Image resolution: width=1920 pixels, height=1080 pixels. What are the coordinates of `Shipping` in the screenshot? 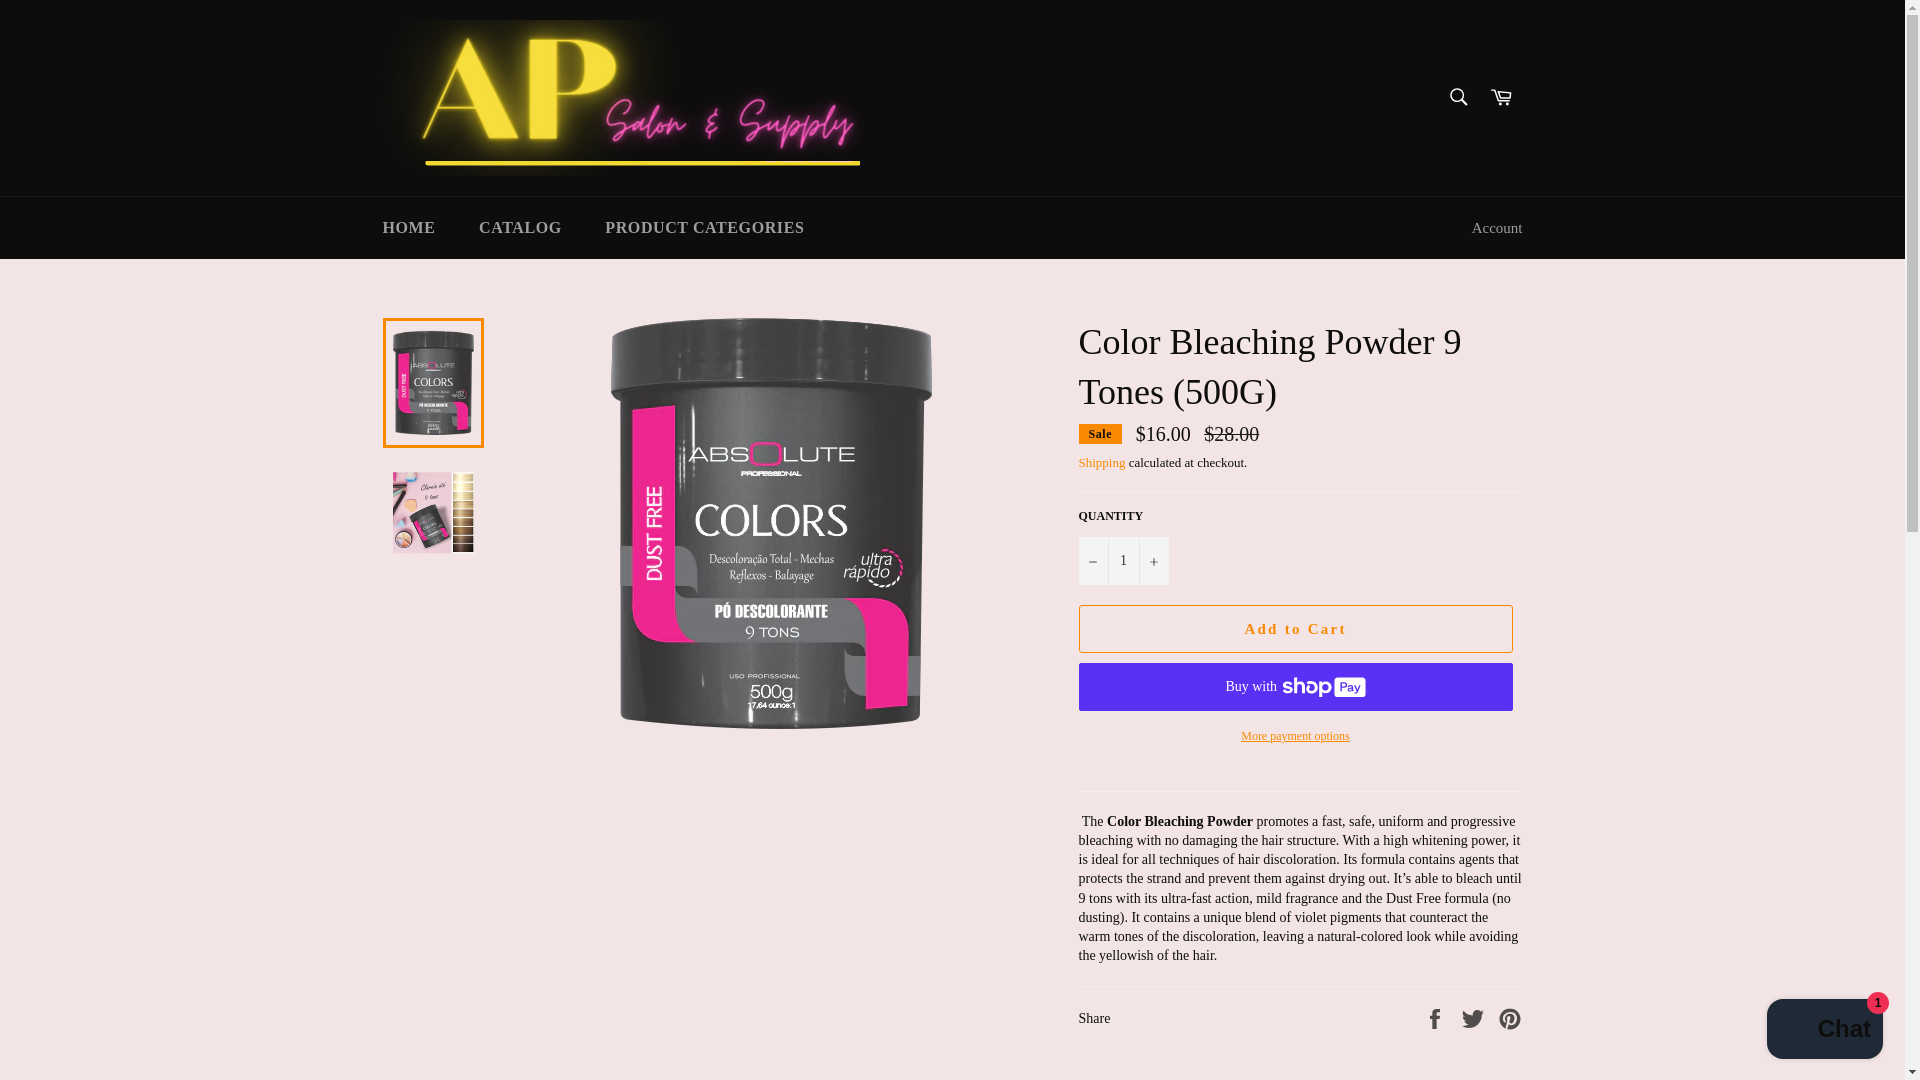 It's located at (1101, 462).